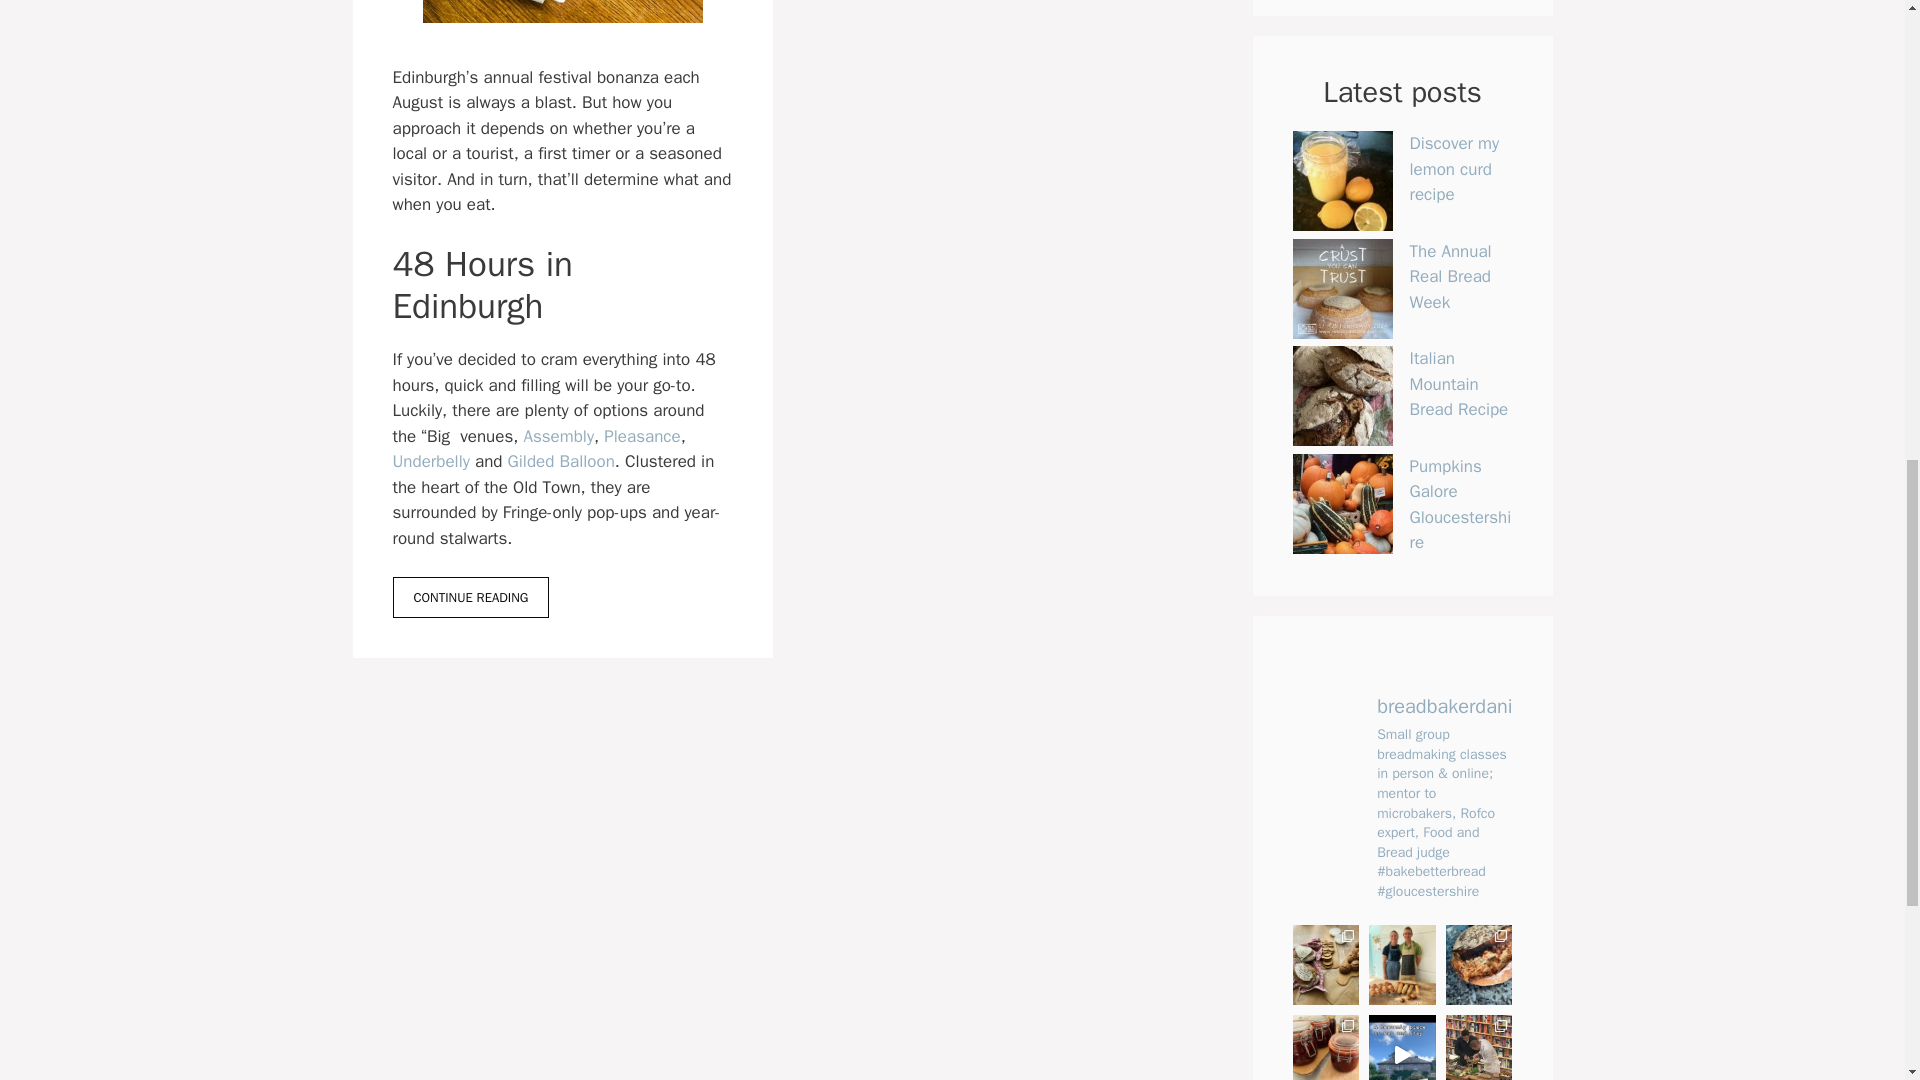 Image resolution: width=1920 pixels, height=1080 pixels. What do you see at coordinates (1459, 384) in the screenshot?
I see `Italian Mountain Bread Recipe` at bounding box center [1459, 384].